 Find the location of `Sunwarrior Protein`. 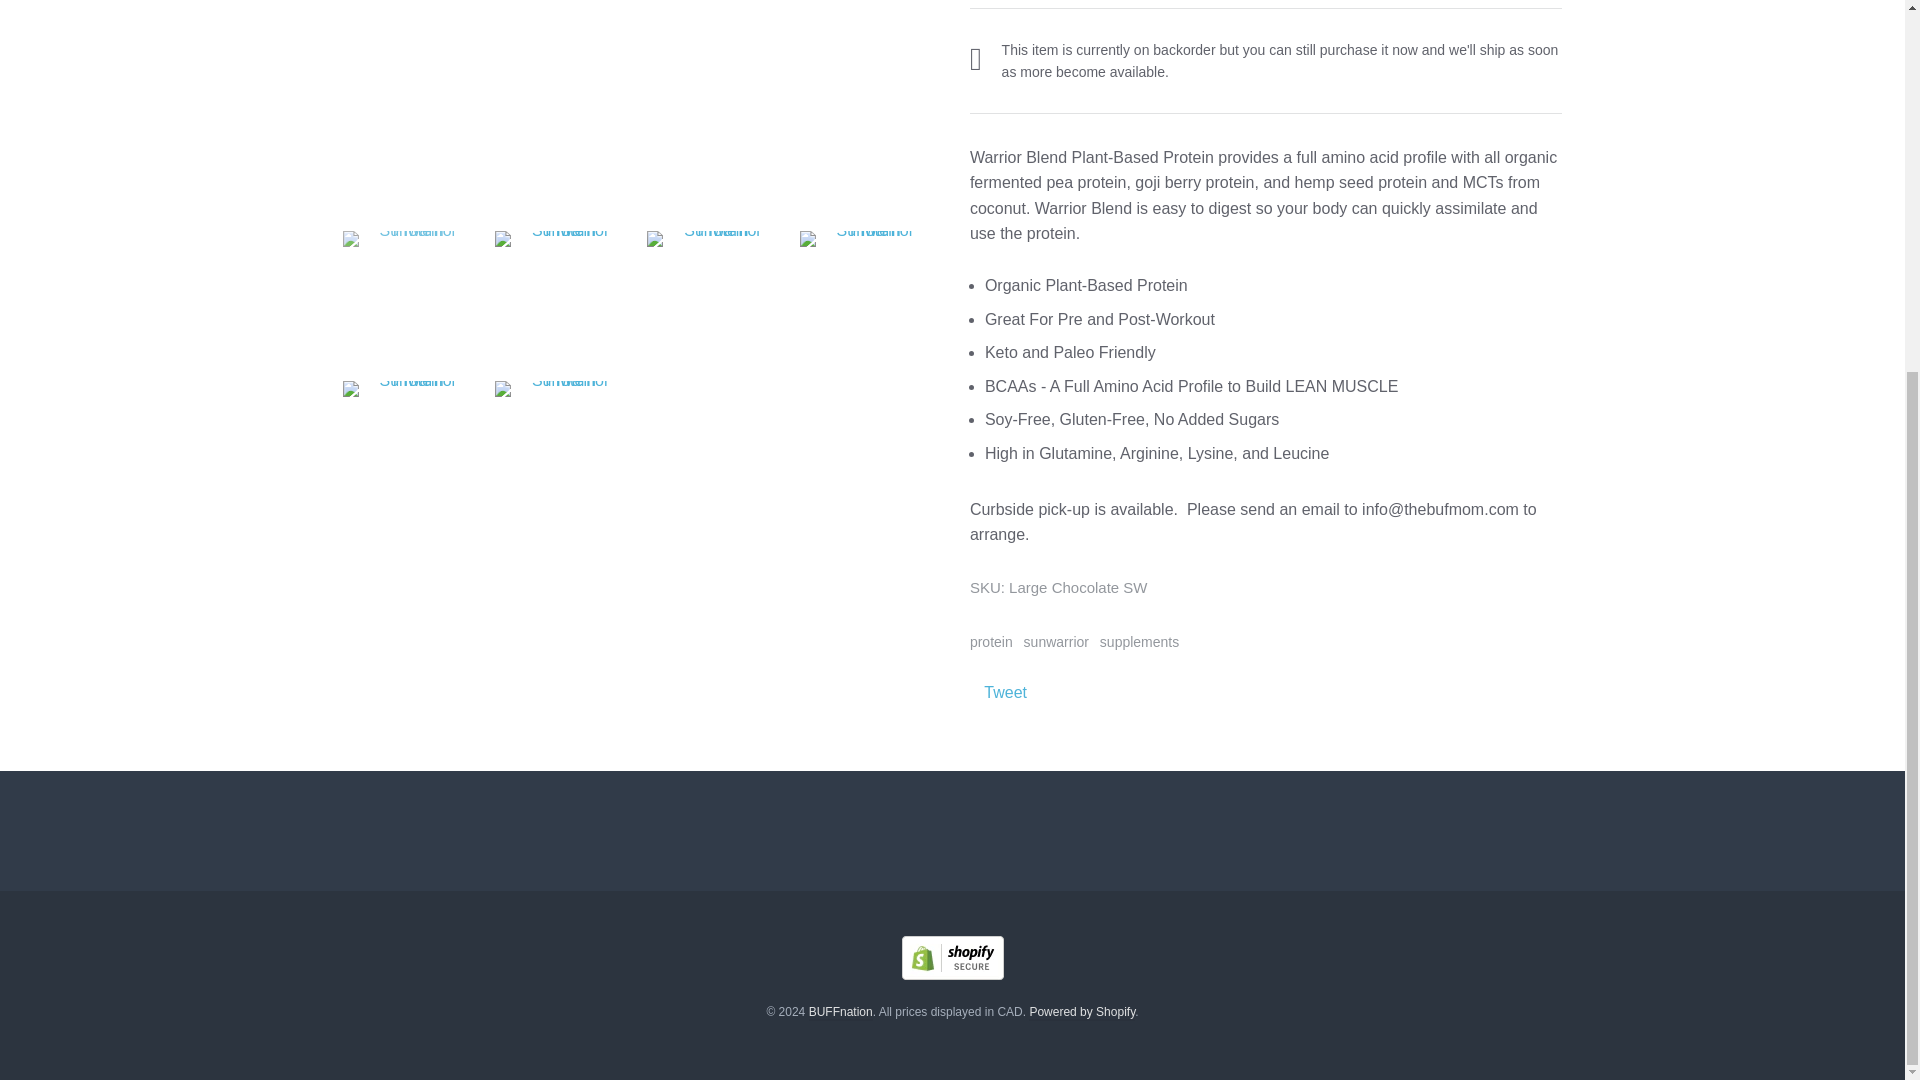

Sunwarrior Protein is located at coordinates (714, 298).